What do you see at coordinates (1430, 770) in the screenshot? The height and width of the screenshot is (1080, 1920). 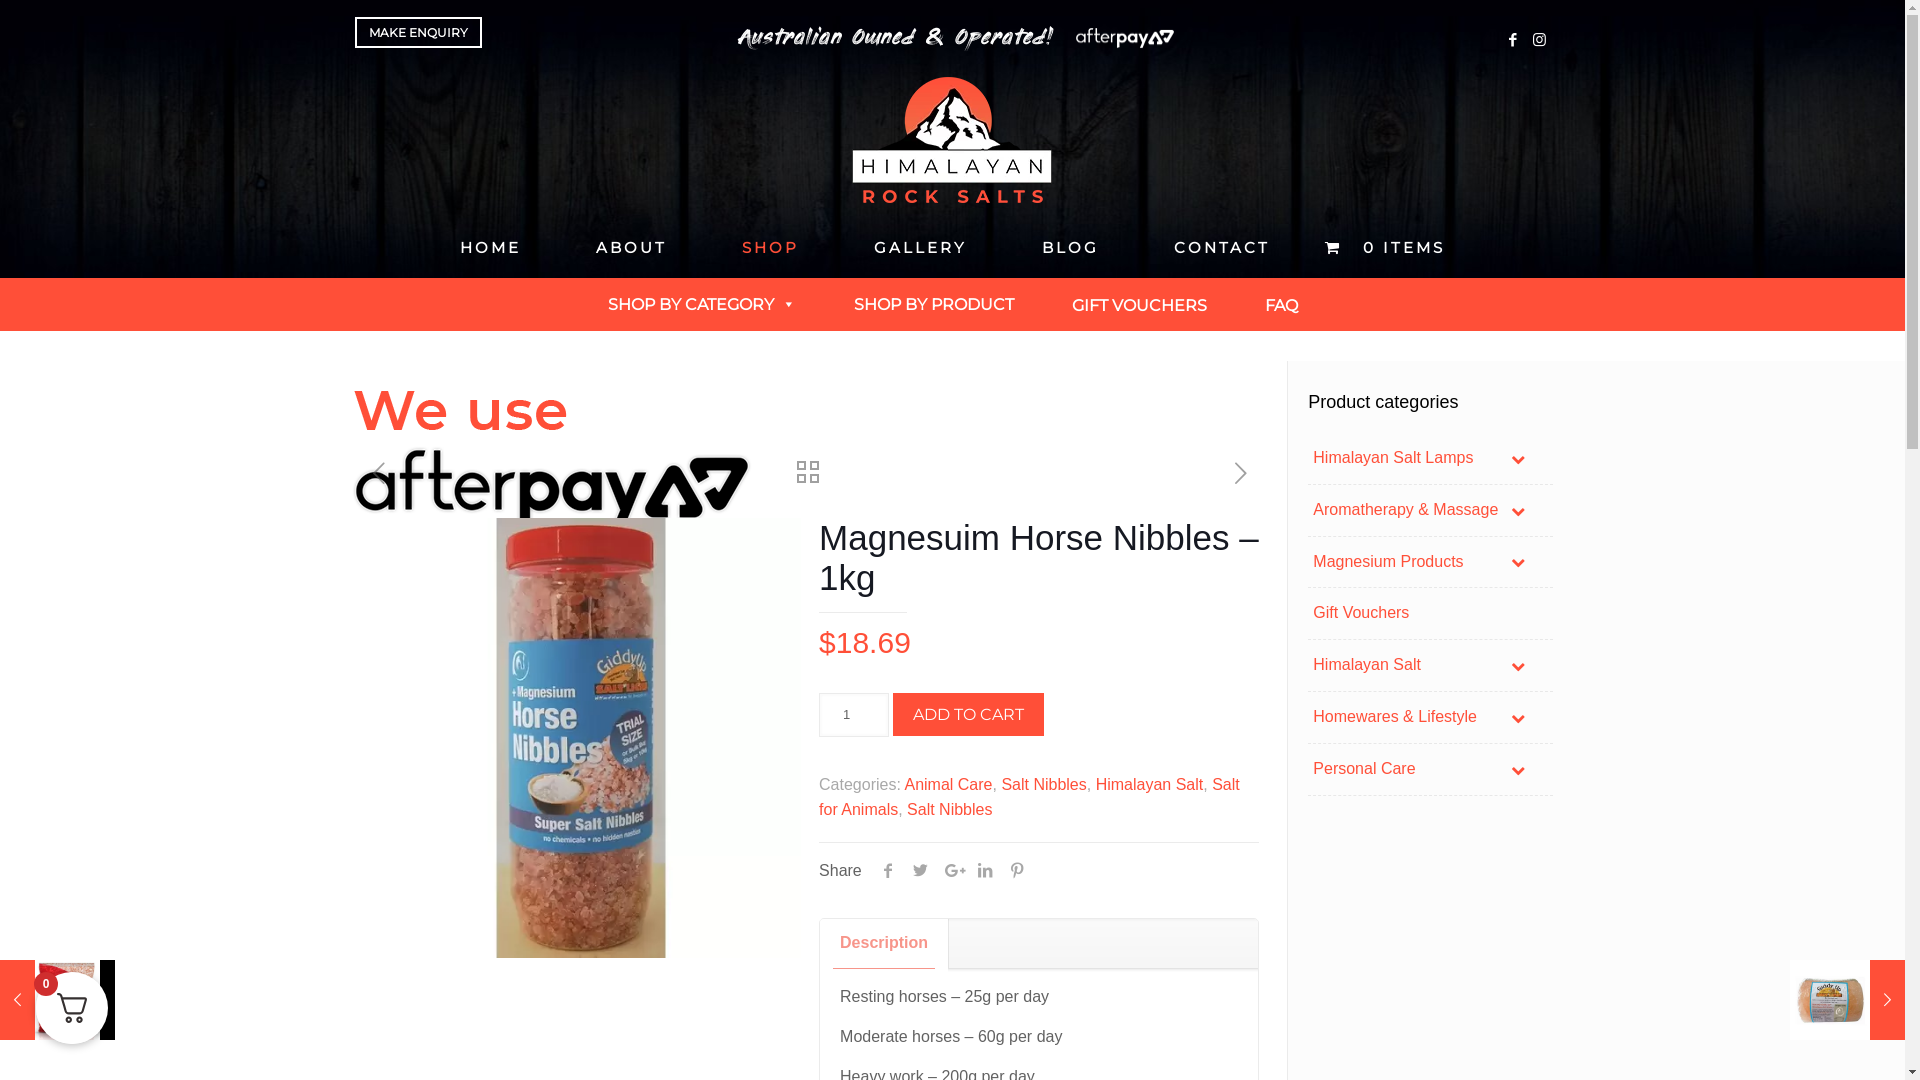 I see `Personal Care` at bounding box center [1430, 770].